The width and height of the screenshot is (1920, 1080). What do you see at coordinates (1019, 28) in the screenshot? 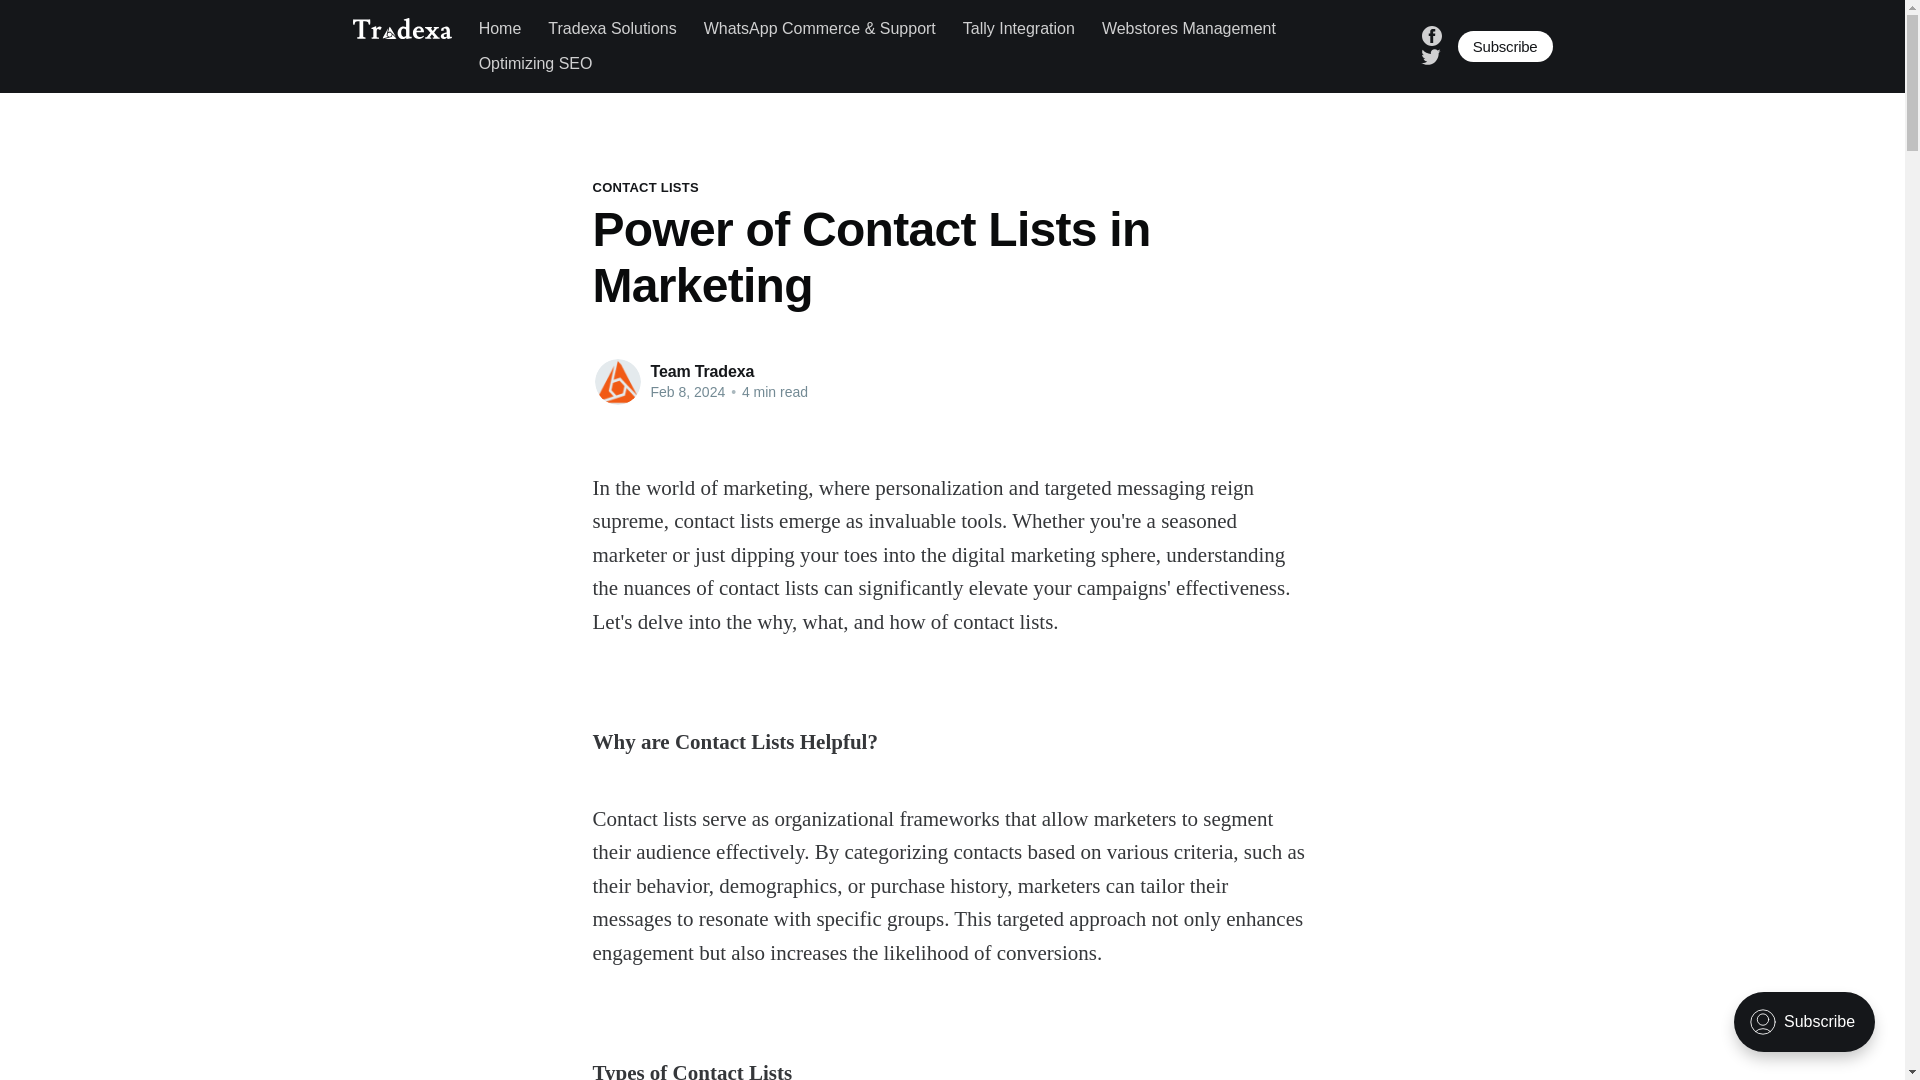
I see `Tally Integration` at bounding box center [1019, 28].